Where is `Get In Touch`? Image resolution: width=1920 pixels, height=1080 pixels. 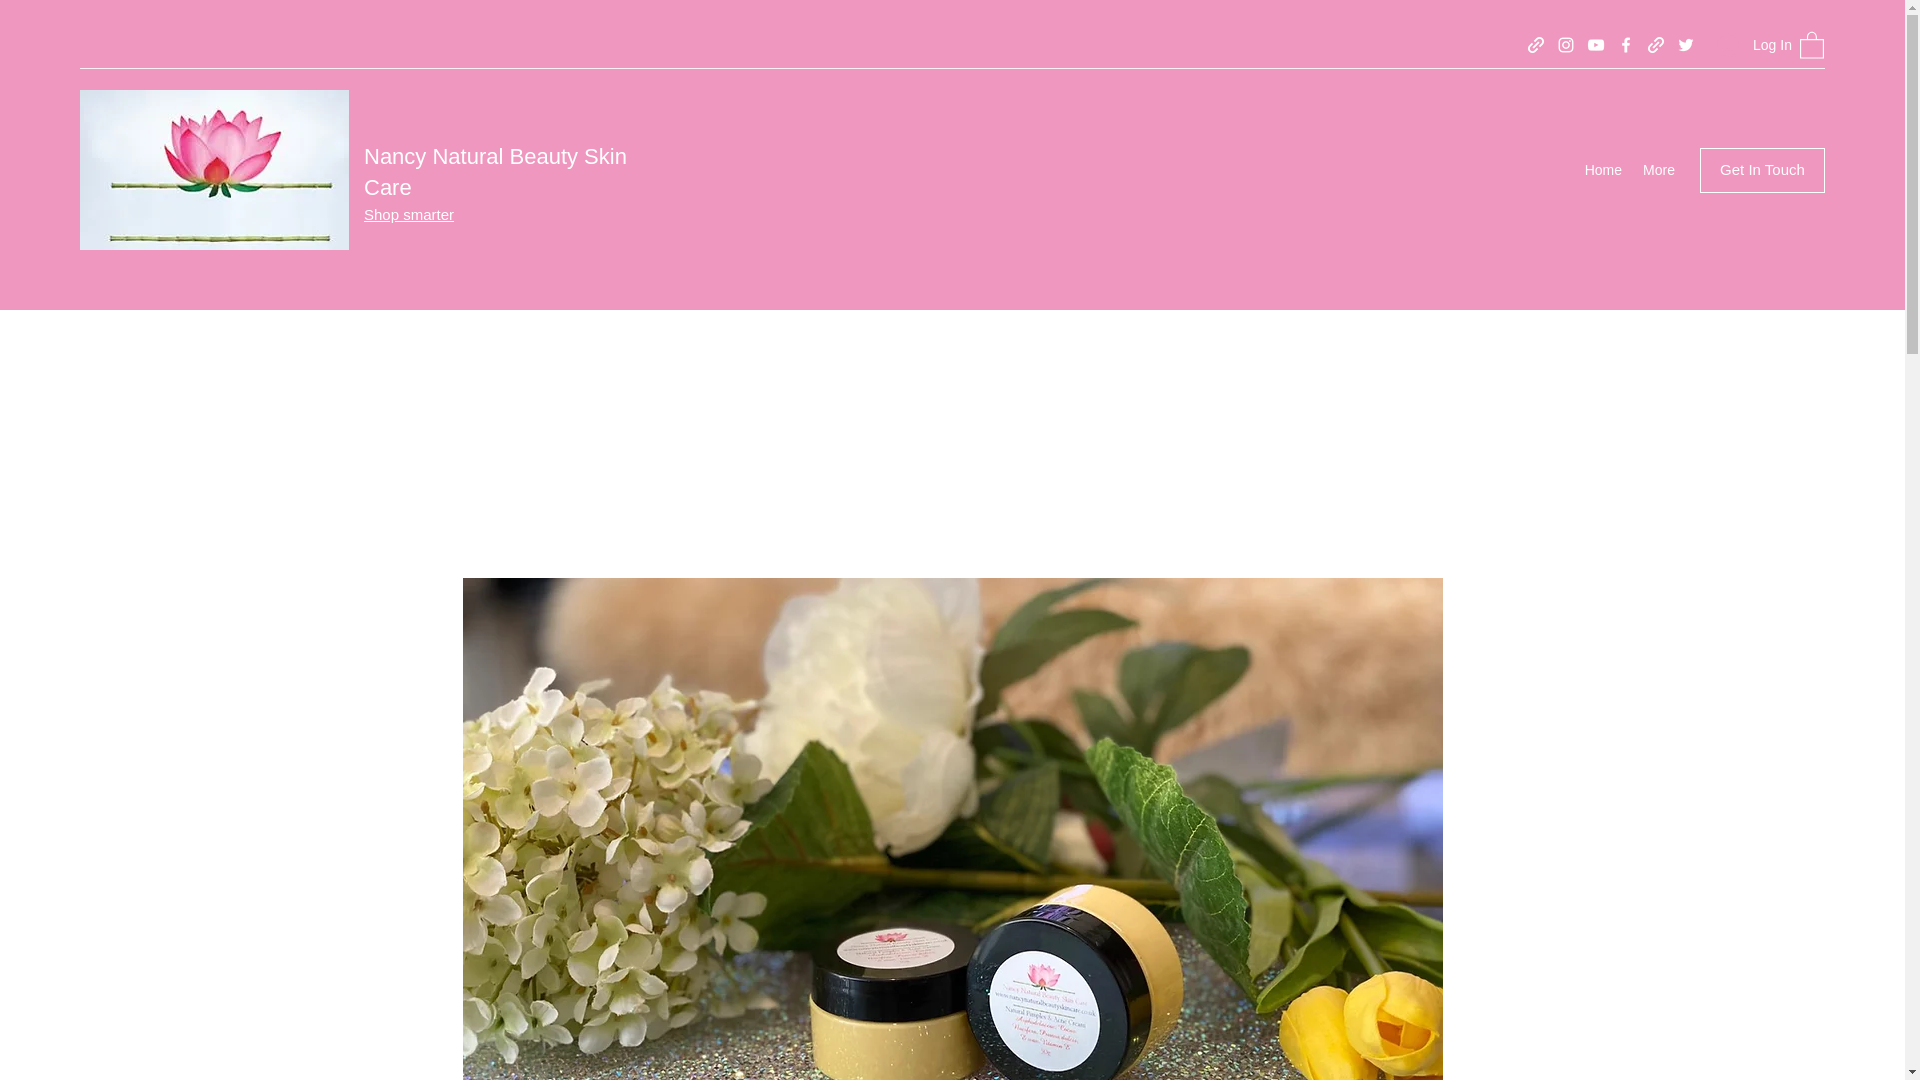
Get In Touch is located at coordinates (1762, 170).